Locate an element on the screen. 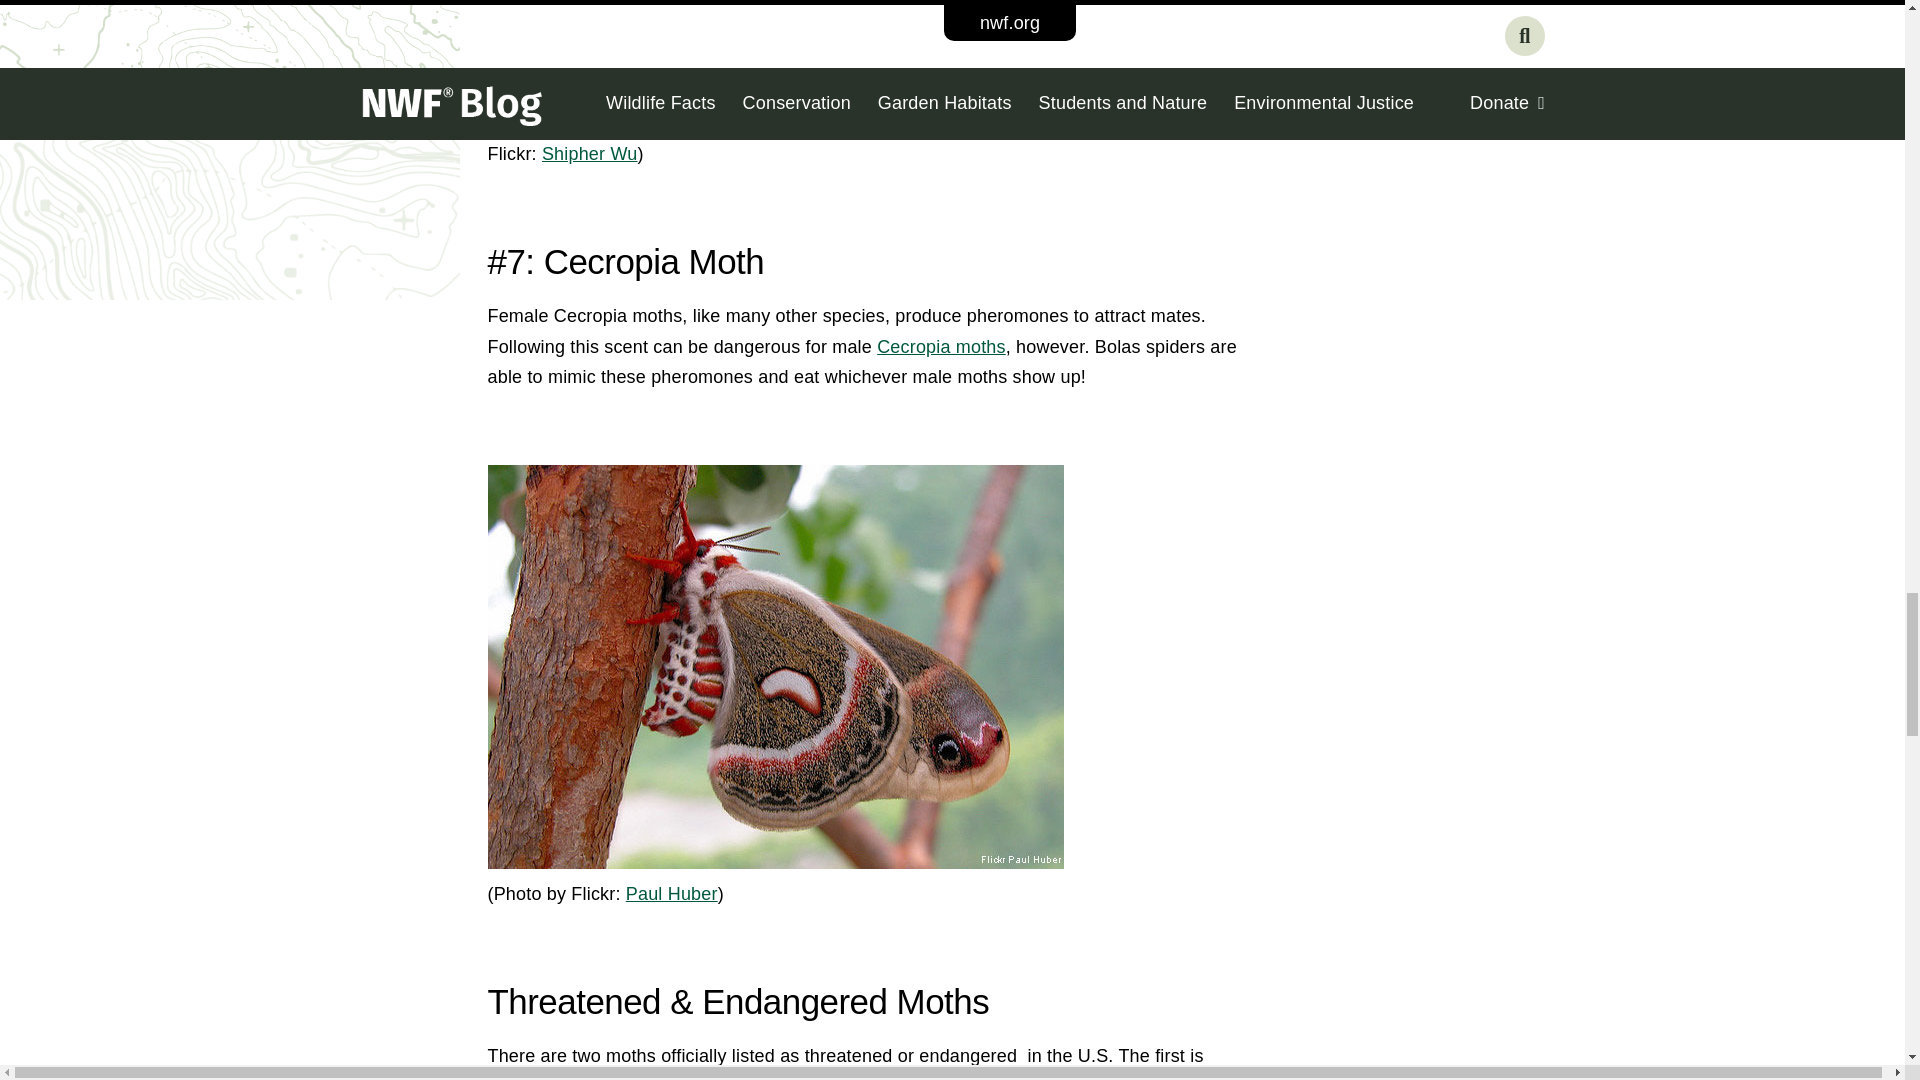 The image size is (1920, 1080). Cecropia moths is located at coordinates (942, 346).